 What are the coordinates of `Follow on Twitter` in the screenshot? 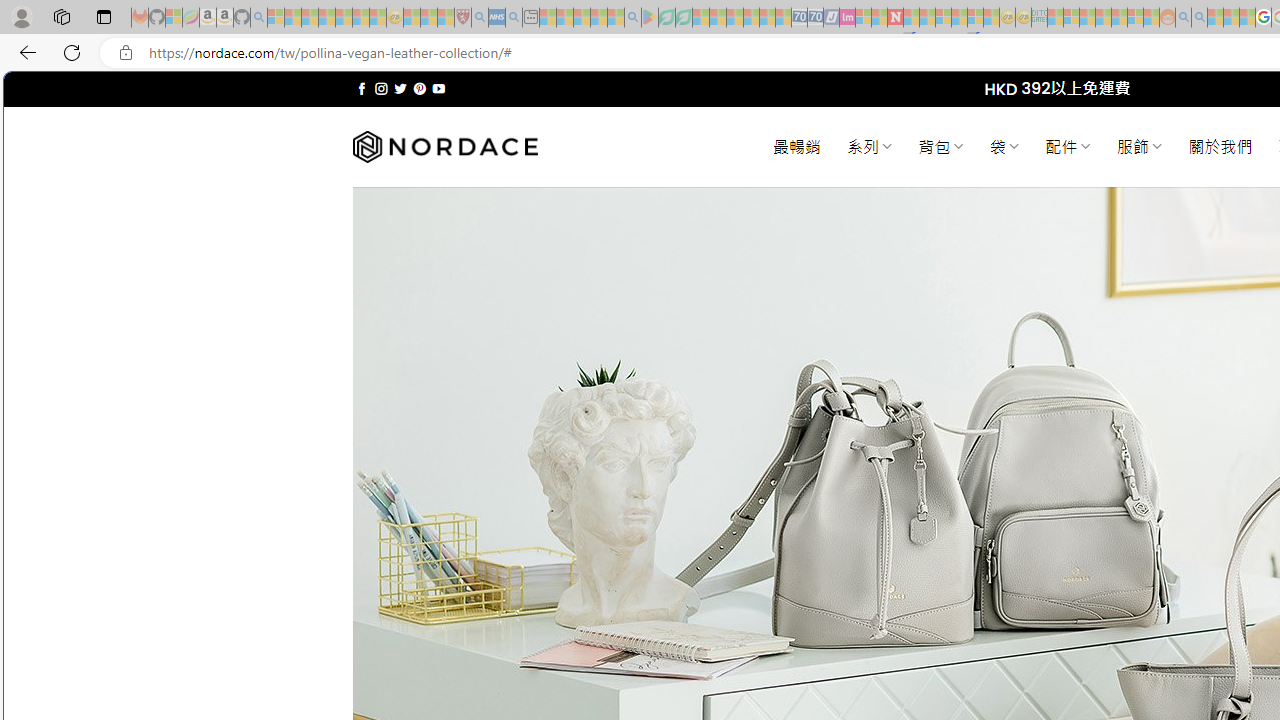 It's located at (400, 88).